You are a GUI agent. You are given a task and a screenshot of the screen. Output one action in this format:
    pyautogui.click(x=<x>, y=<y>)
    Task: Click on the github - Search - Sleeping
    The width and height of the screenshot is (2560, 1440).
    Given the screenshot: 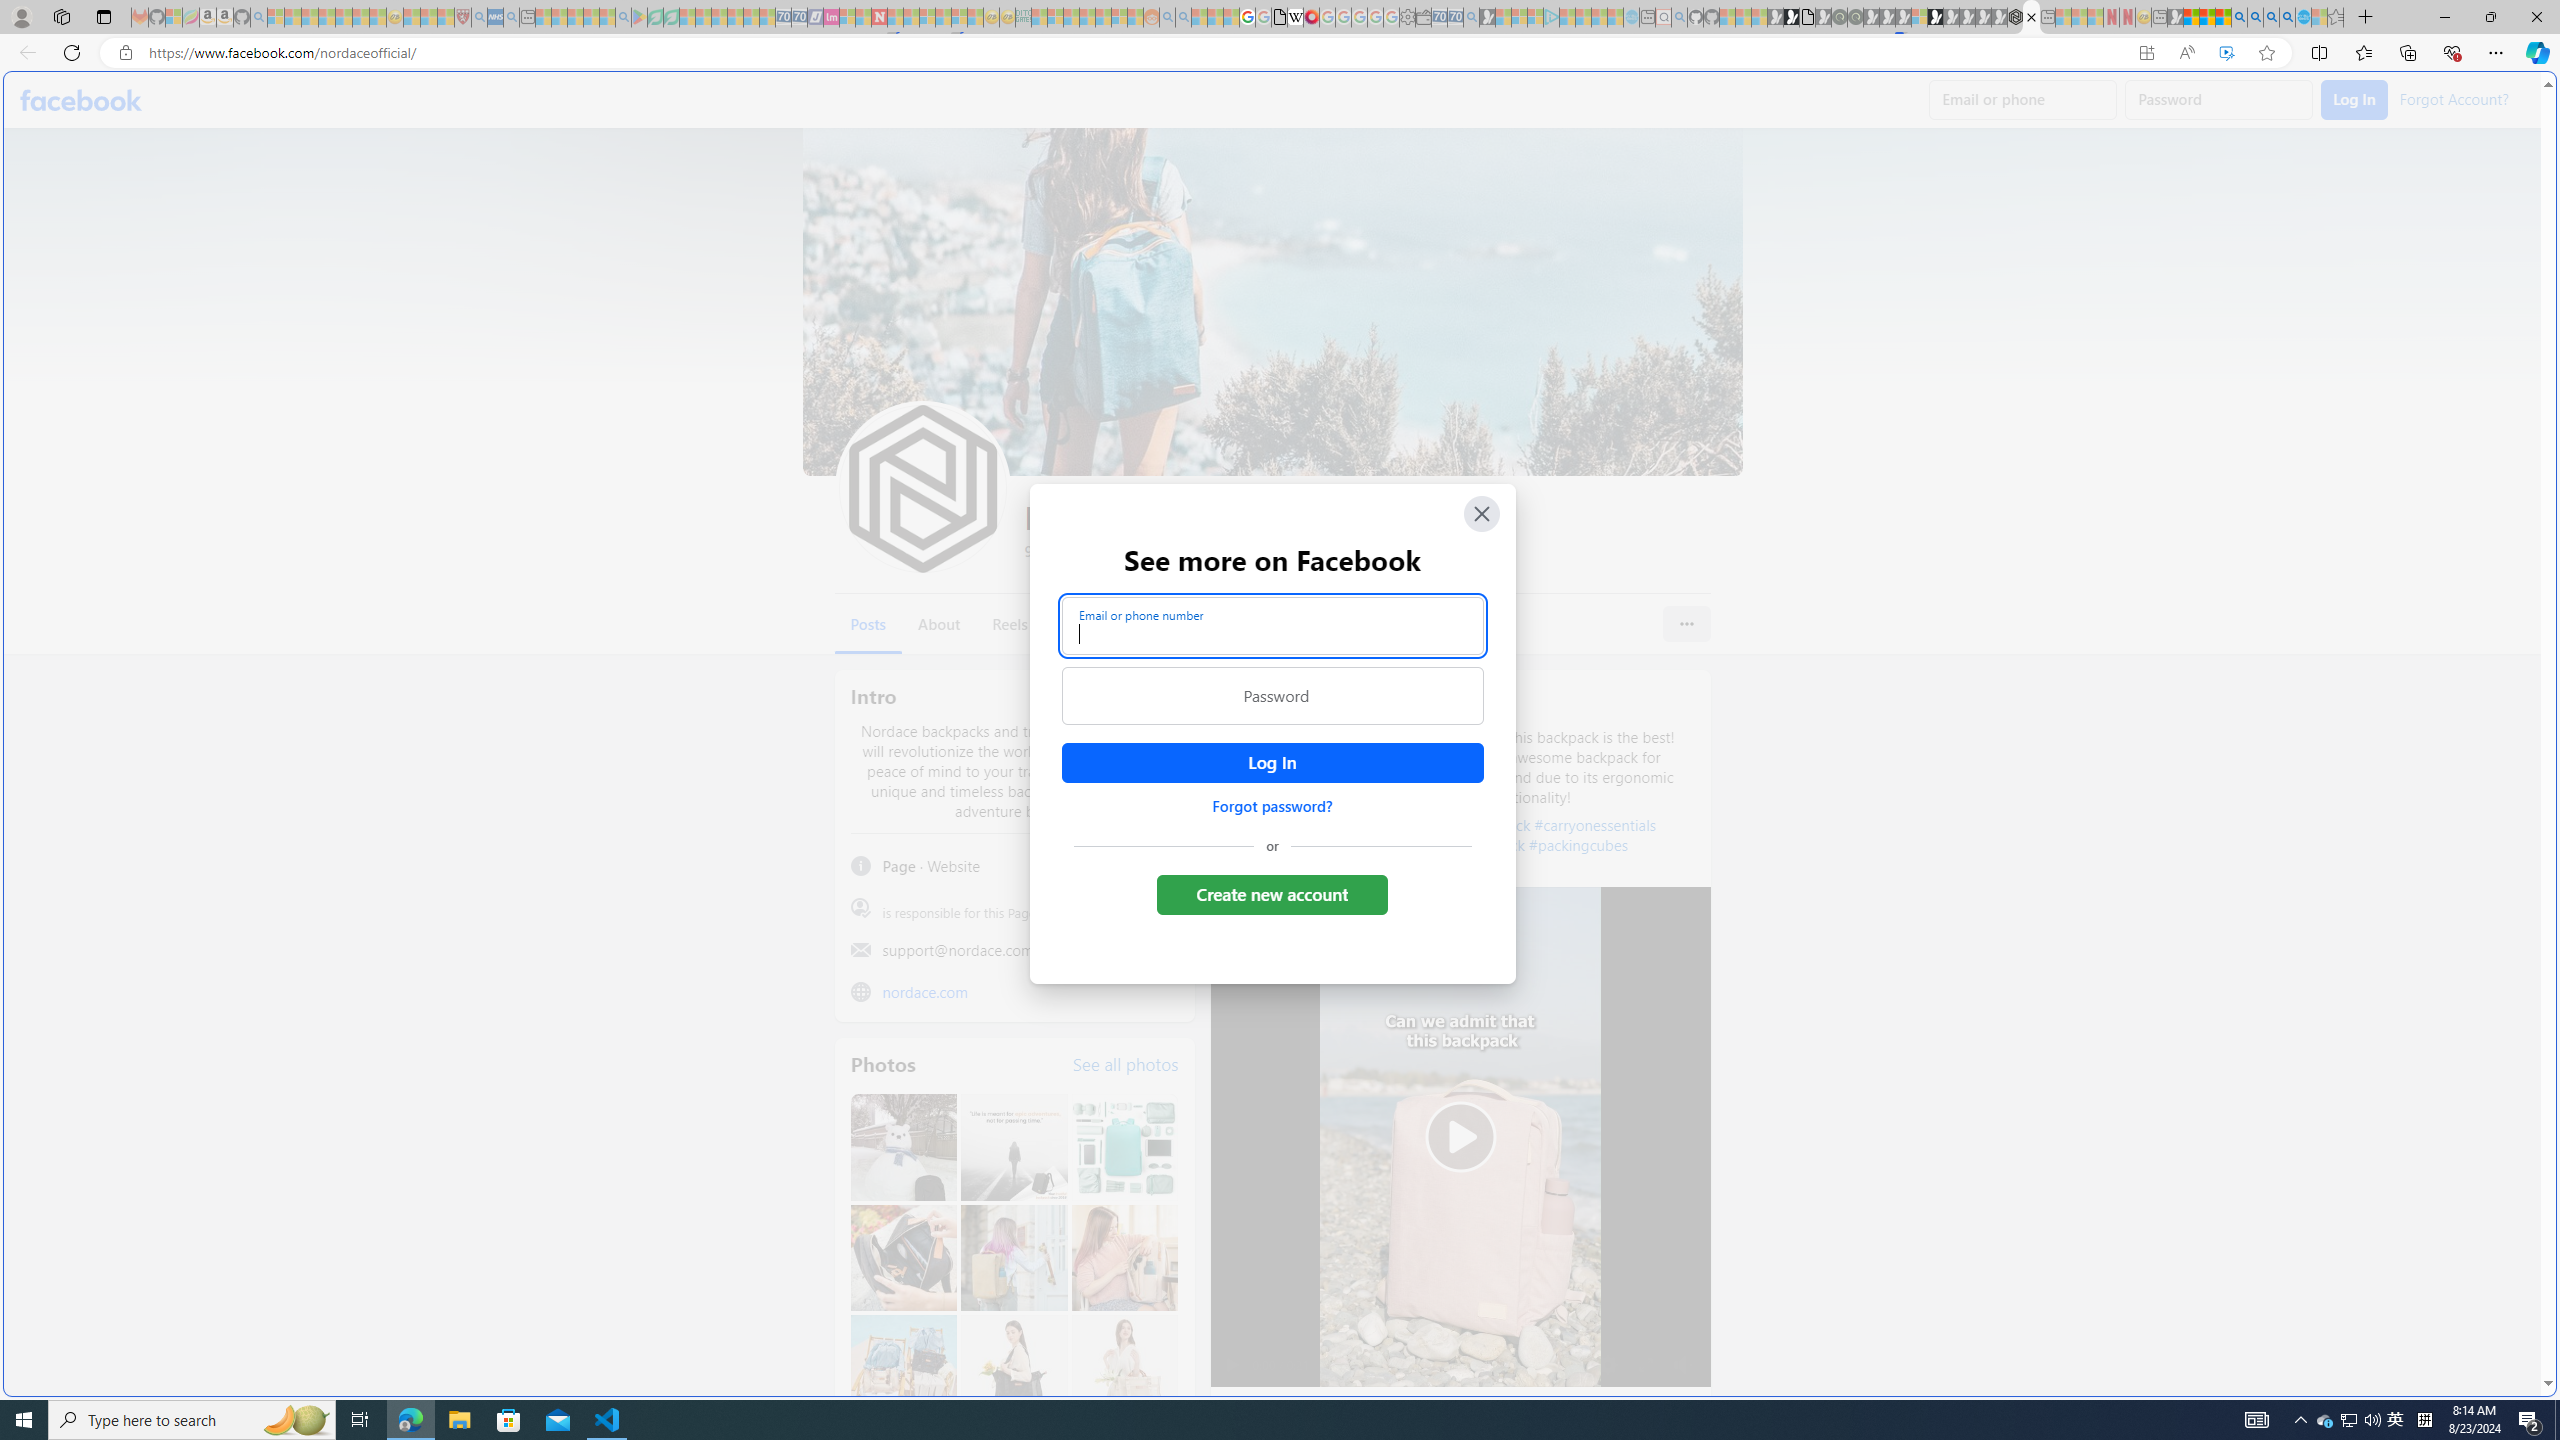 What is the action you would take?
    pyautogui.click(x=1679, y=17)
    